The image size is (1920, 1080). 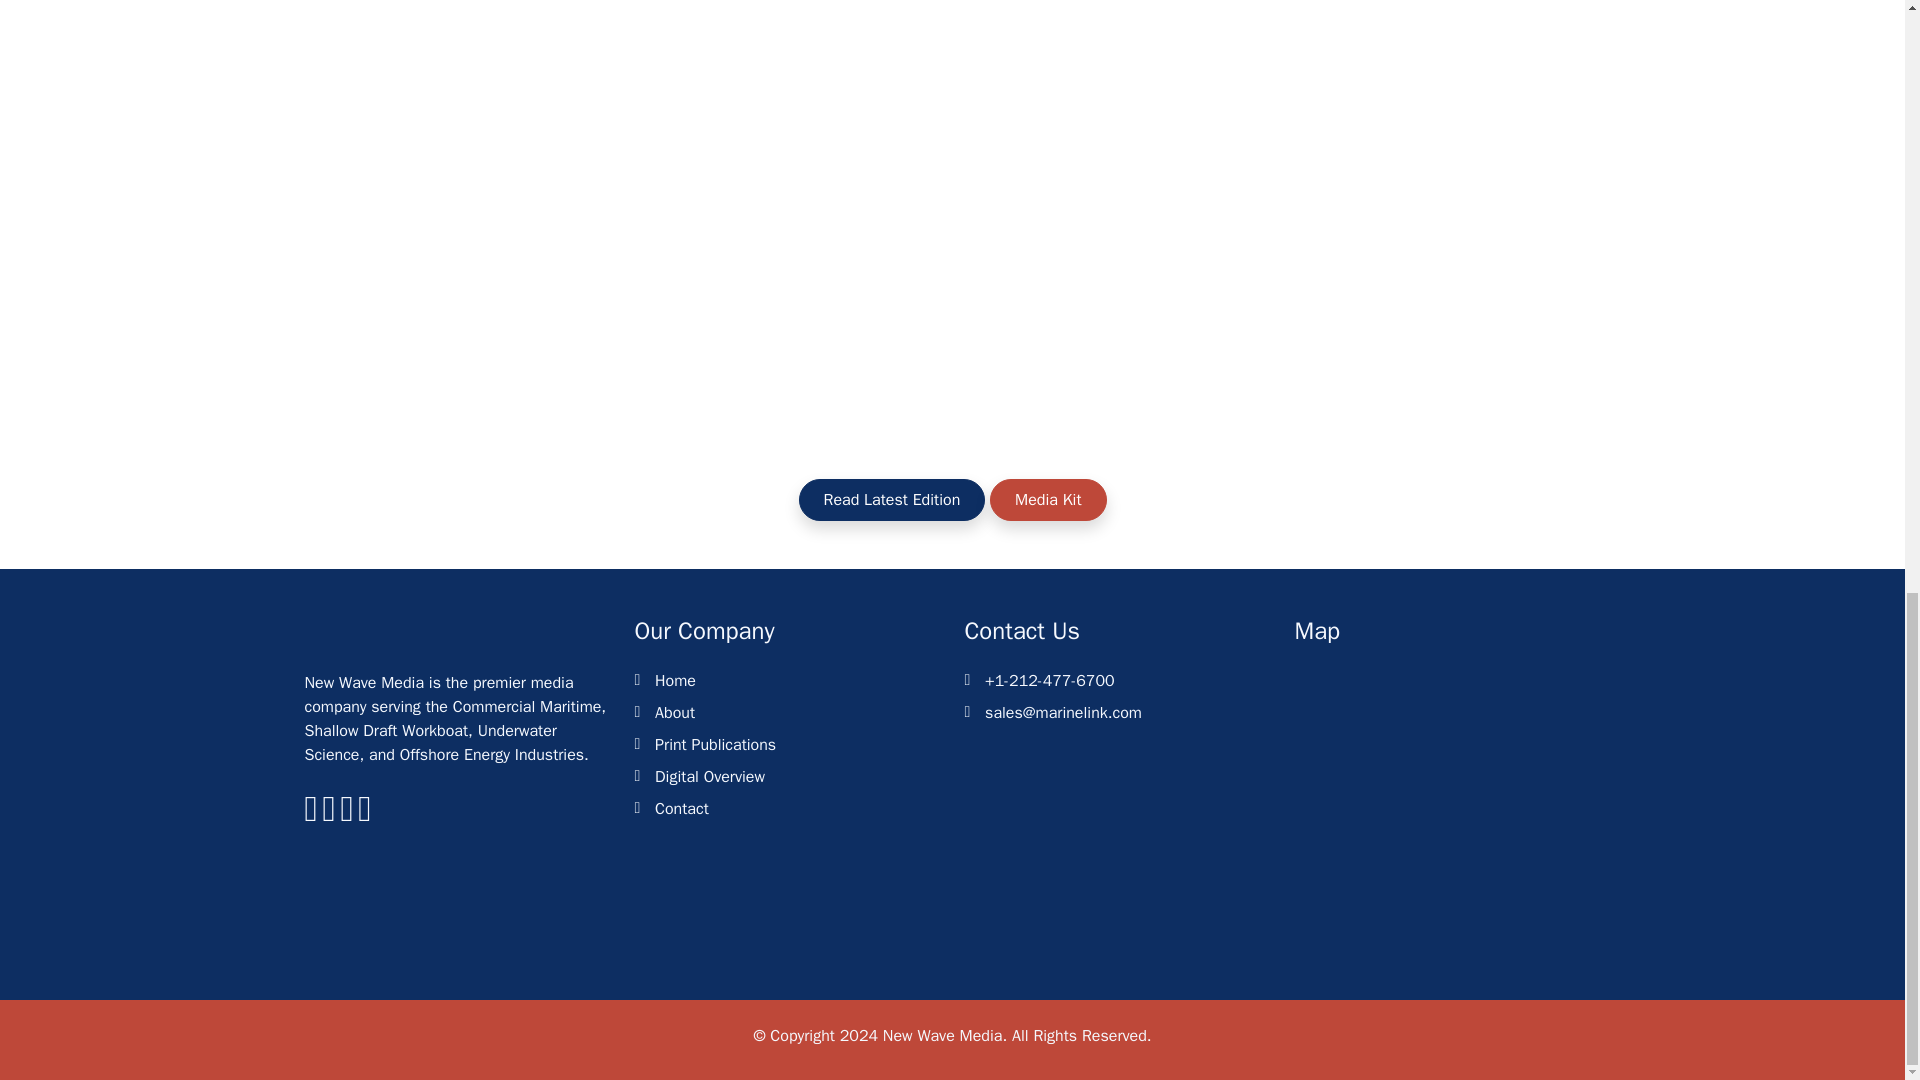 What do you see at coordinates (891, 500) in the screenshot?
I see `Read Latest Edition` at bounding box center [891, 500].